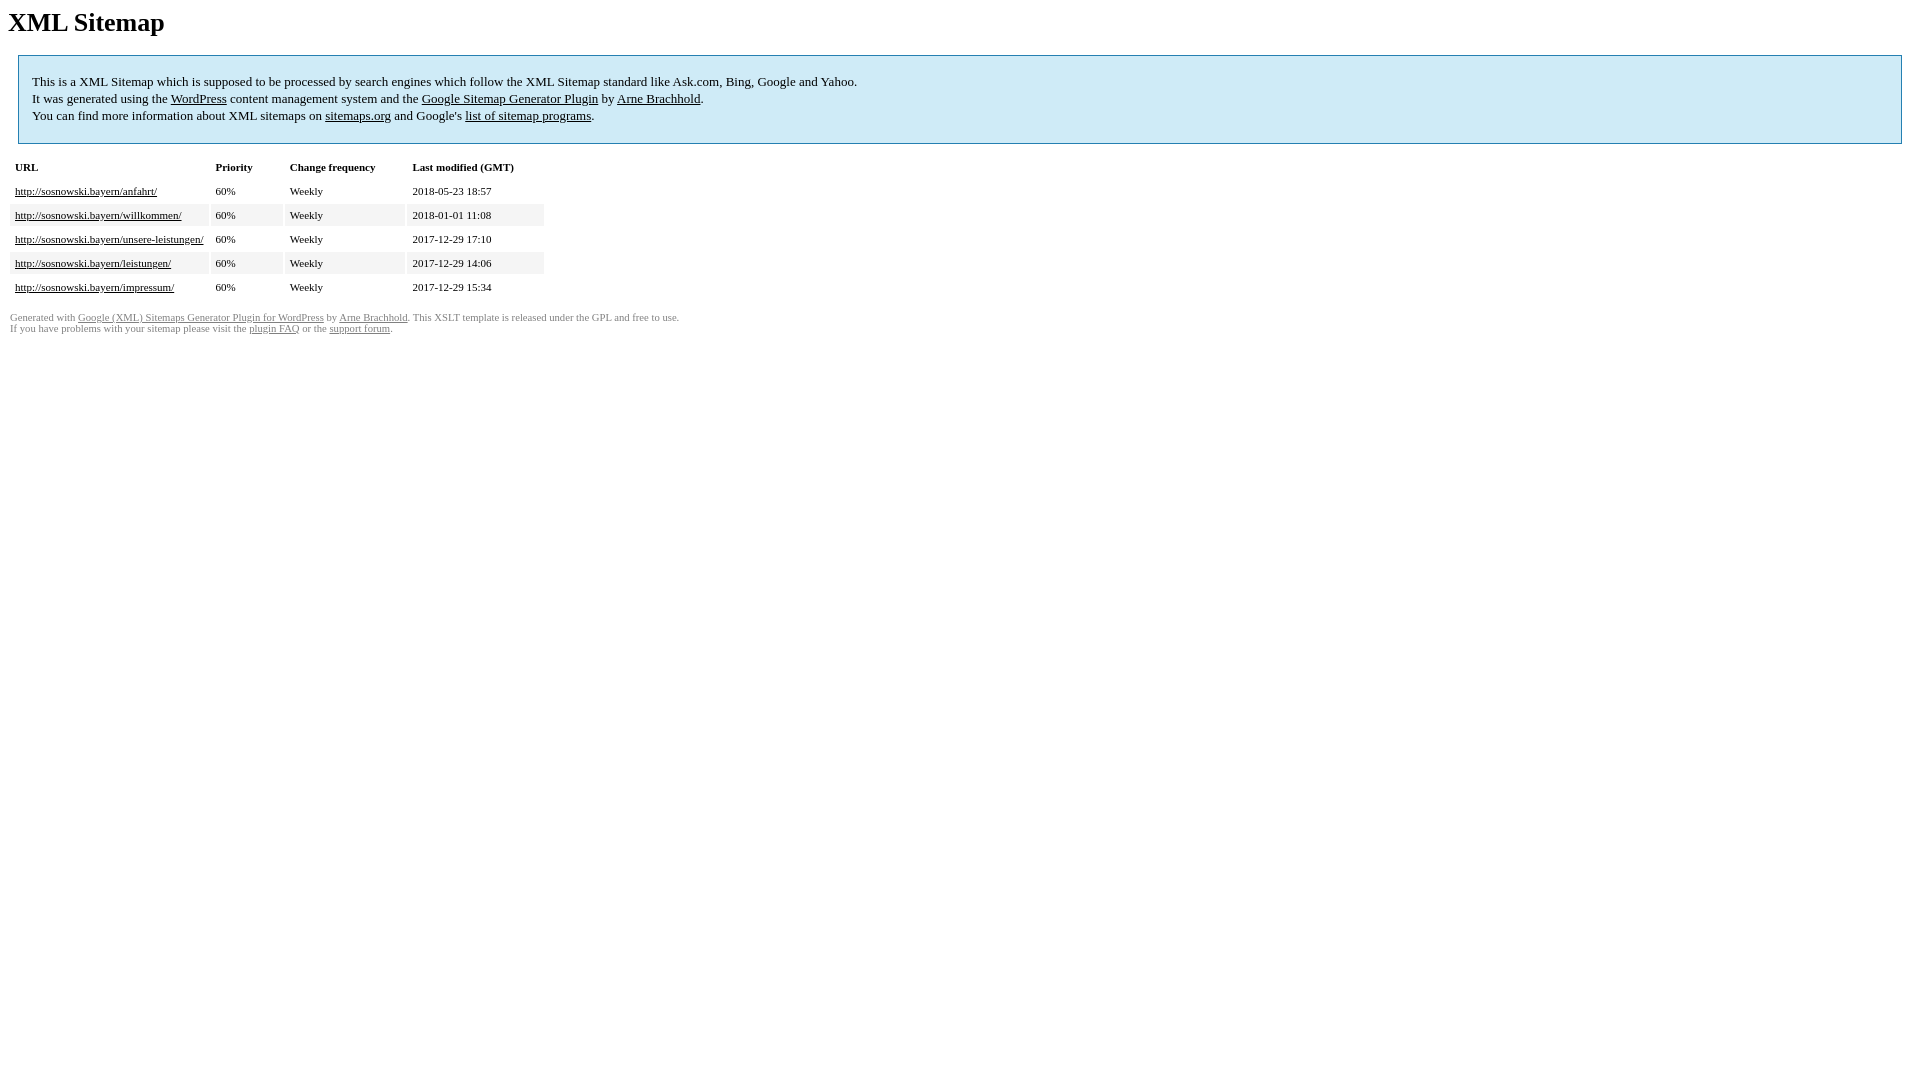  Describe the element at coordinates (358, 116) in the screenshot. I see `sitemaps.org` at that location.